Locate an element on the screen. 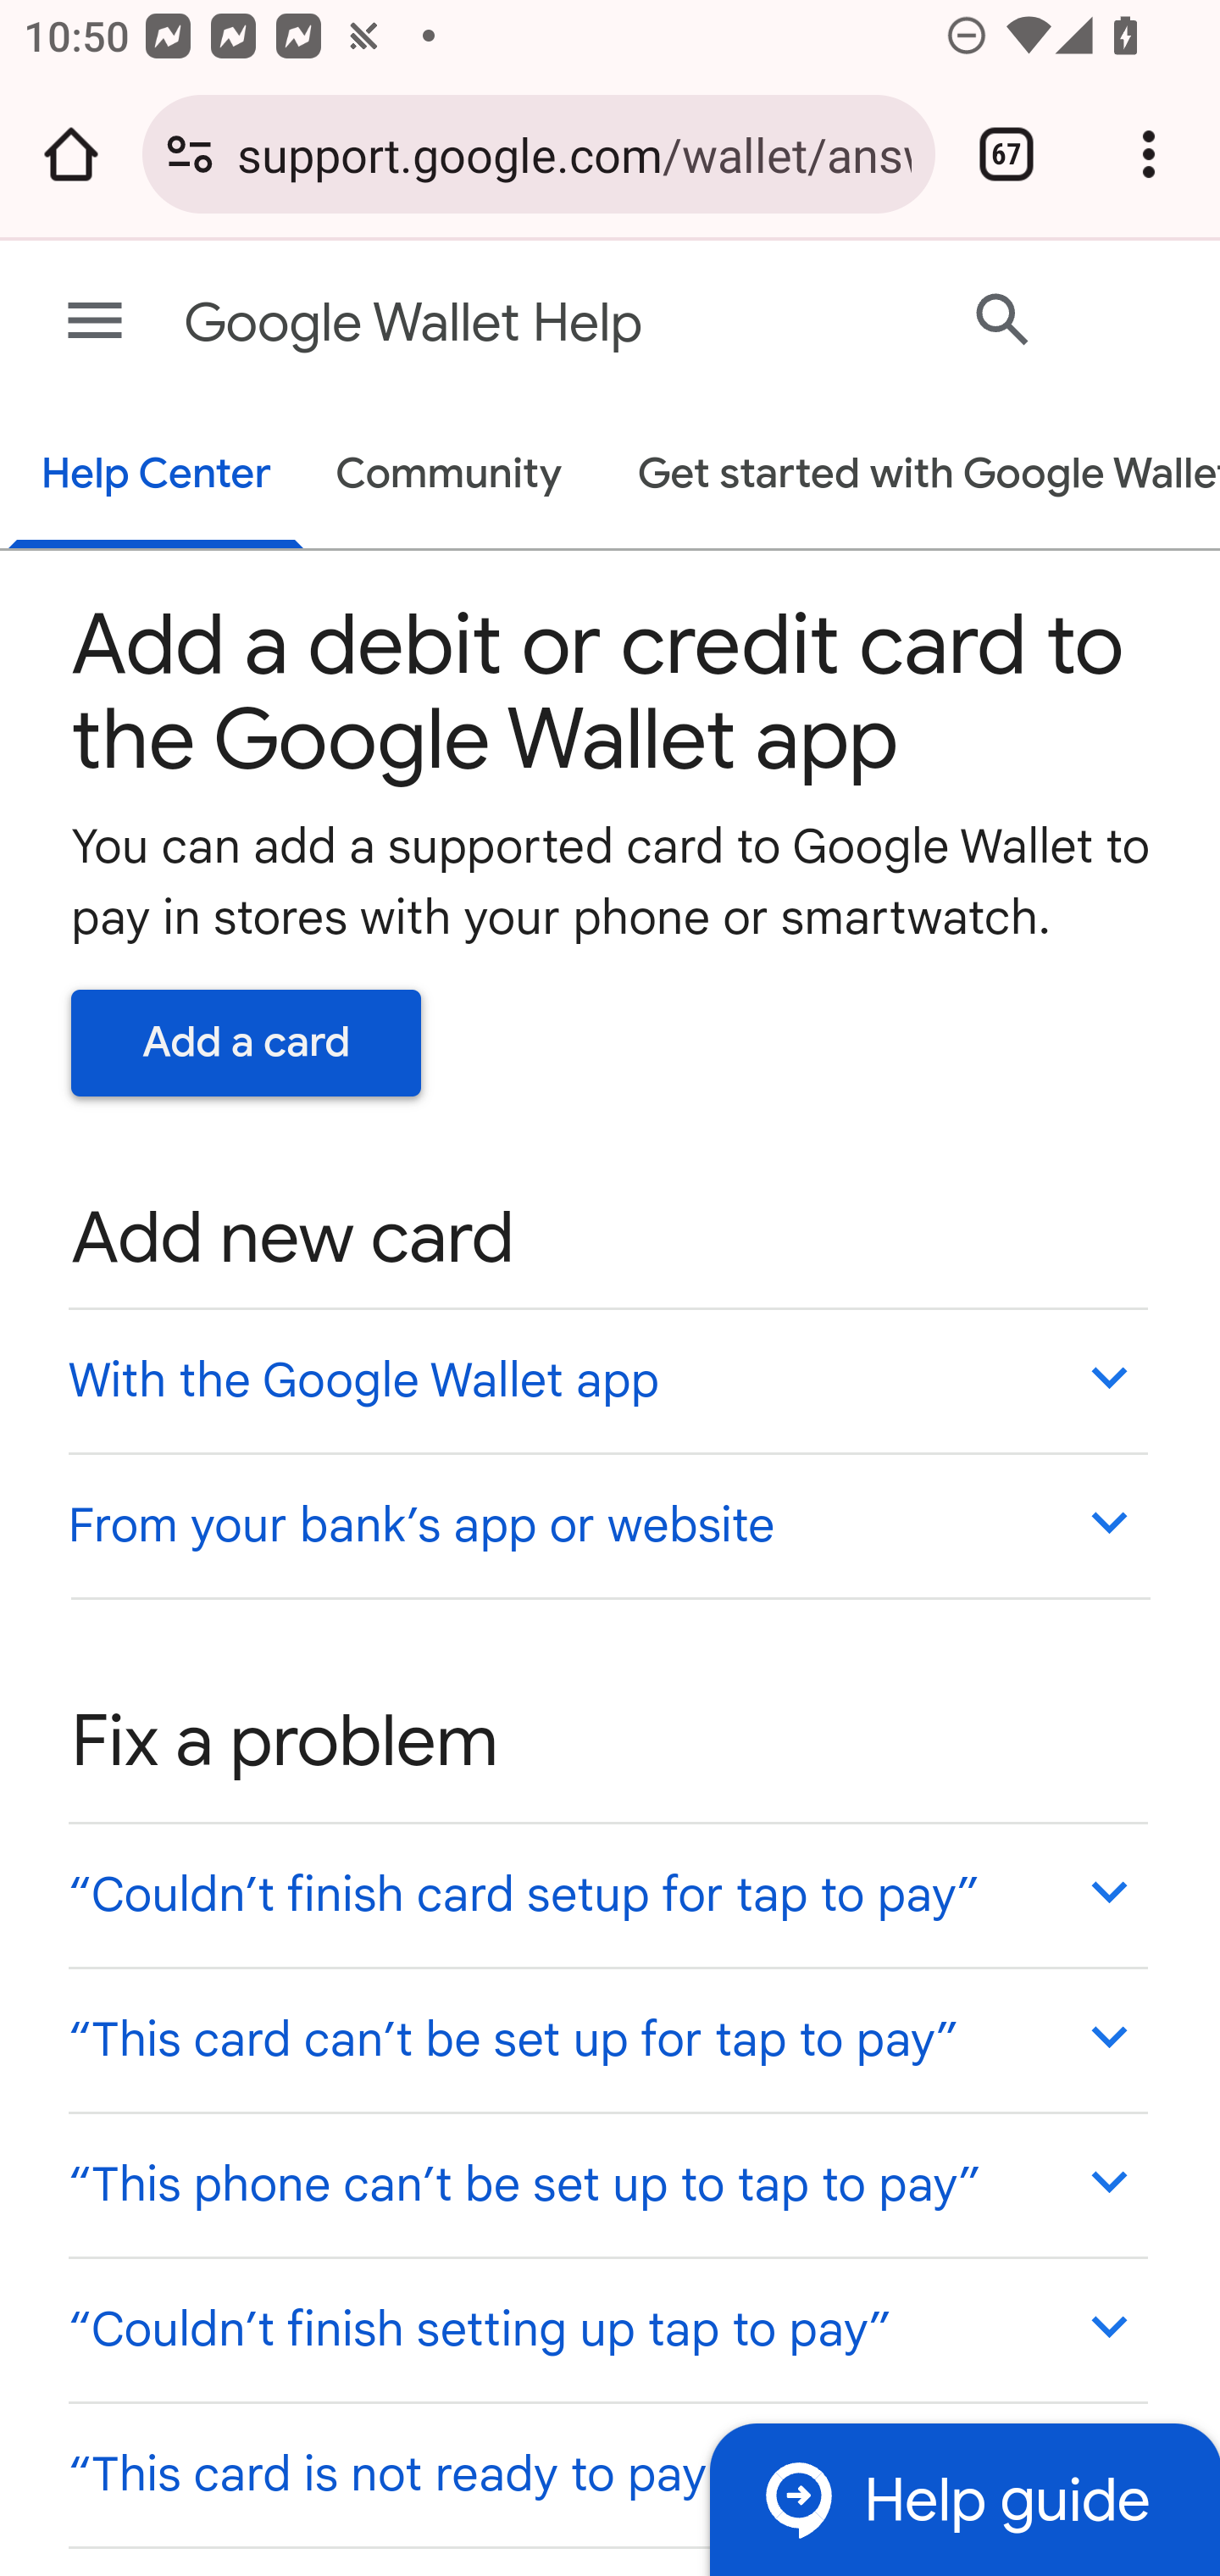  Add a card is located at coordinates (247, 1042).